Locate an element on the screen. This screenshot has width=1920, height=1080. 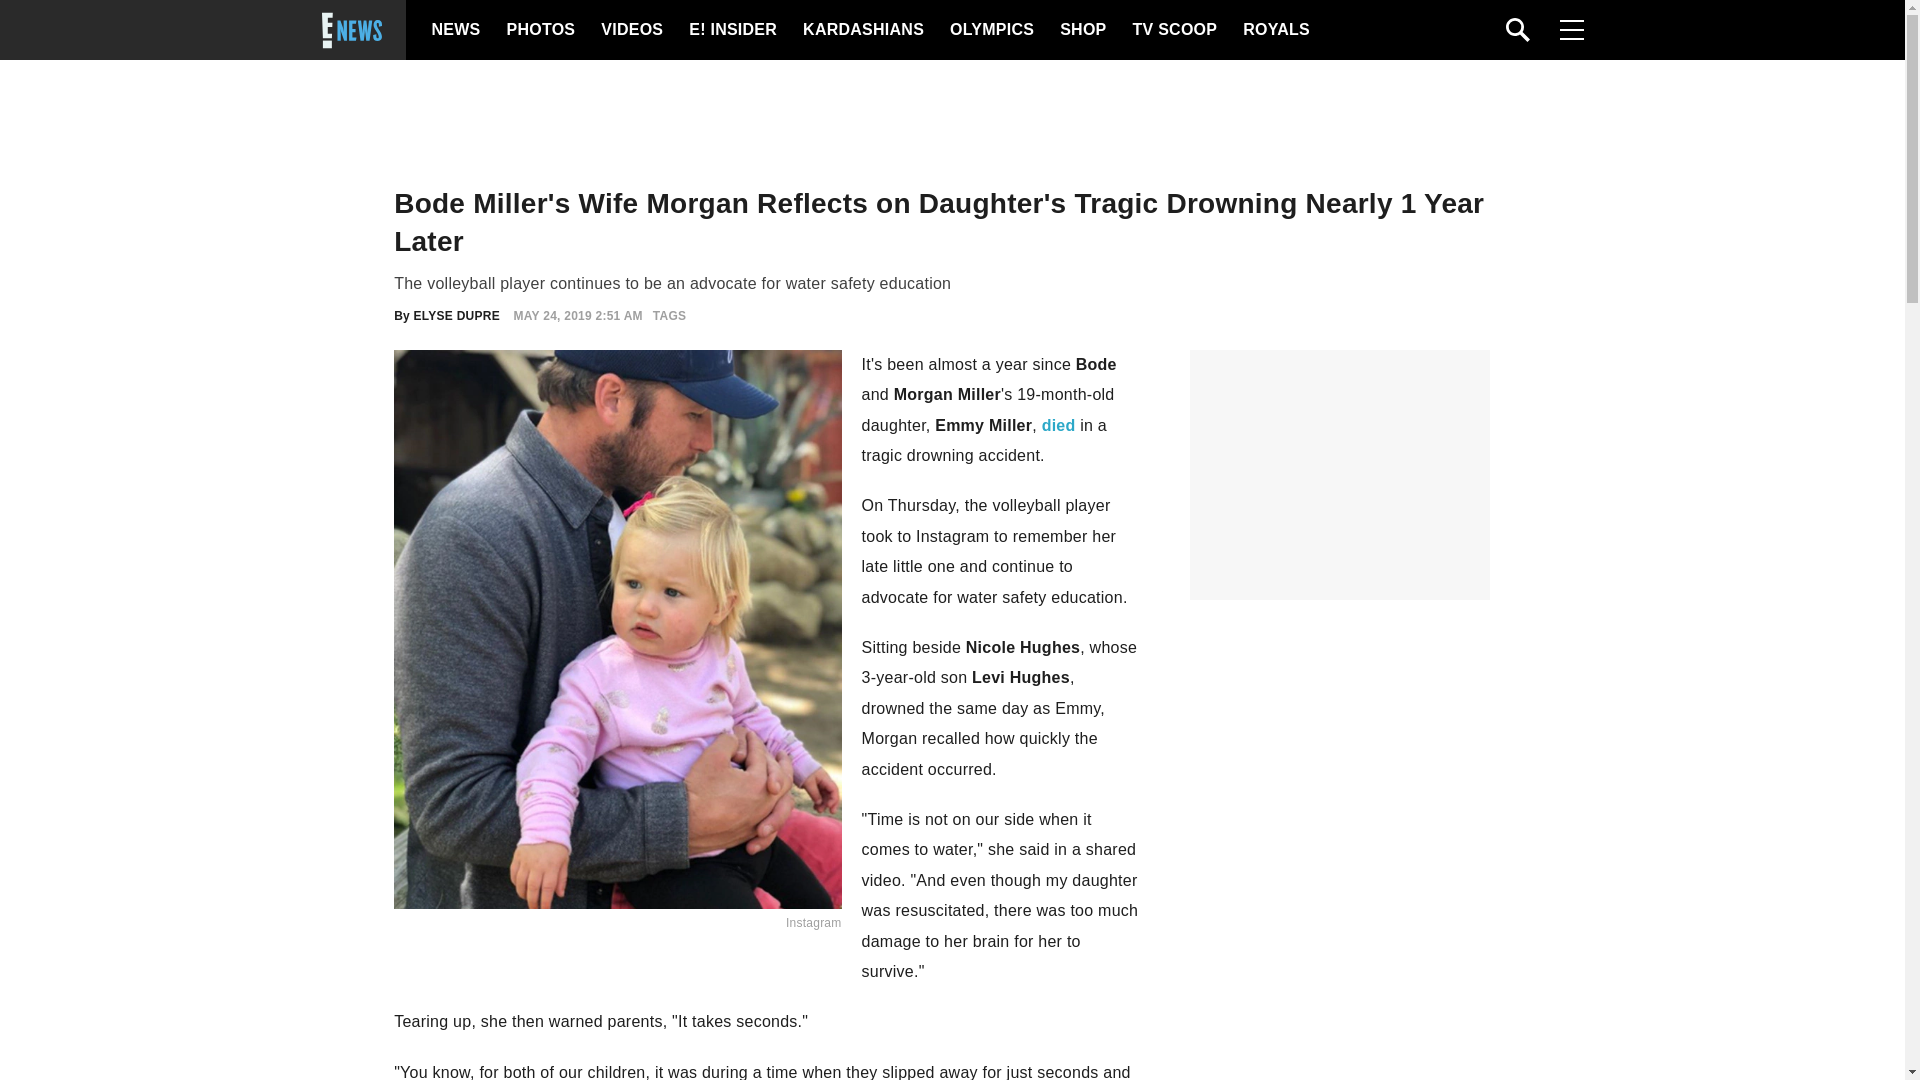
OLYMPICS is located at coordinates (991, 30).